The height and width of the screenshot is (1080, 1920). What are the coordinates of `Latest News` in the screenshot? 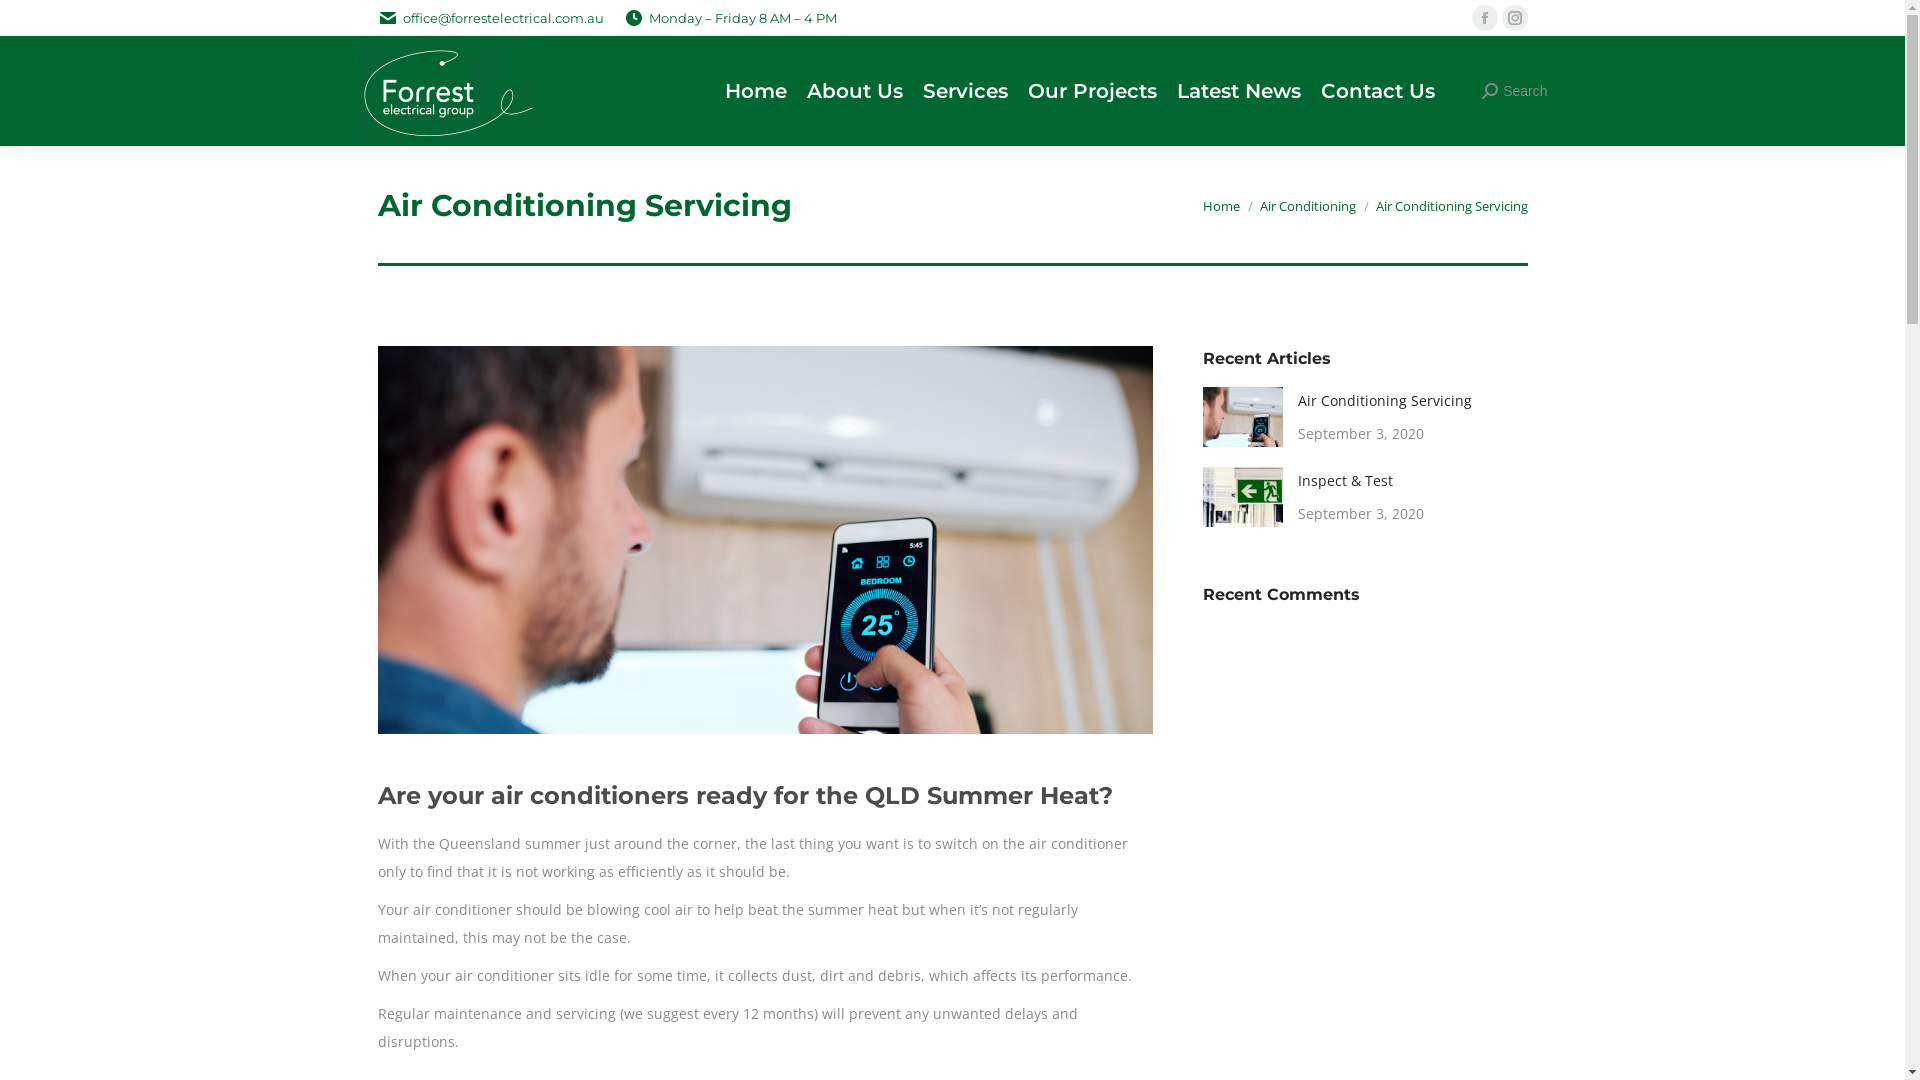 It's located at (1249, 91).